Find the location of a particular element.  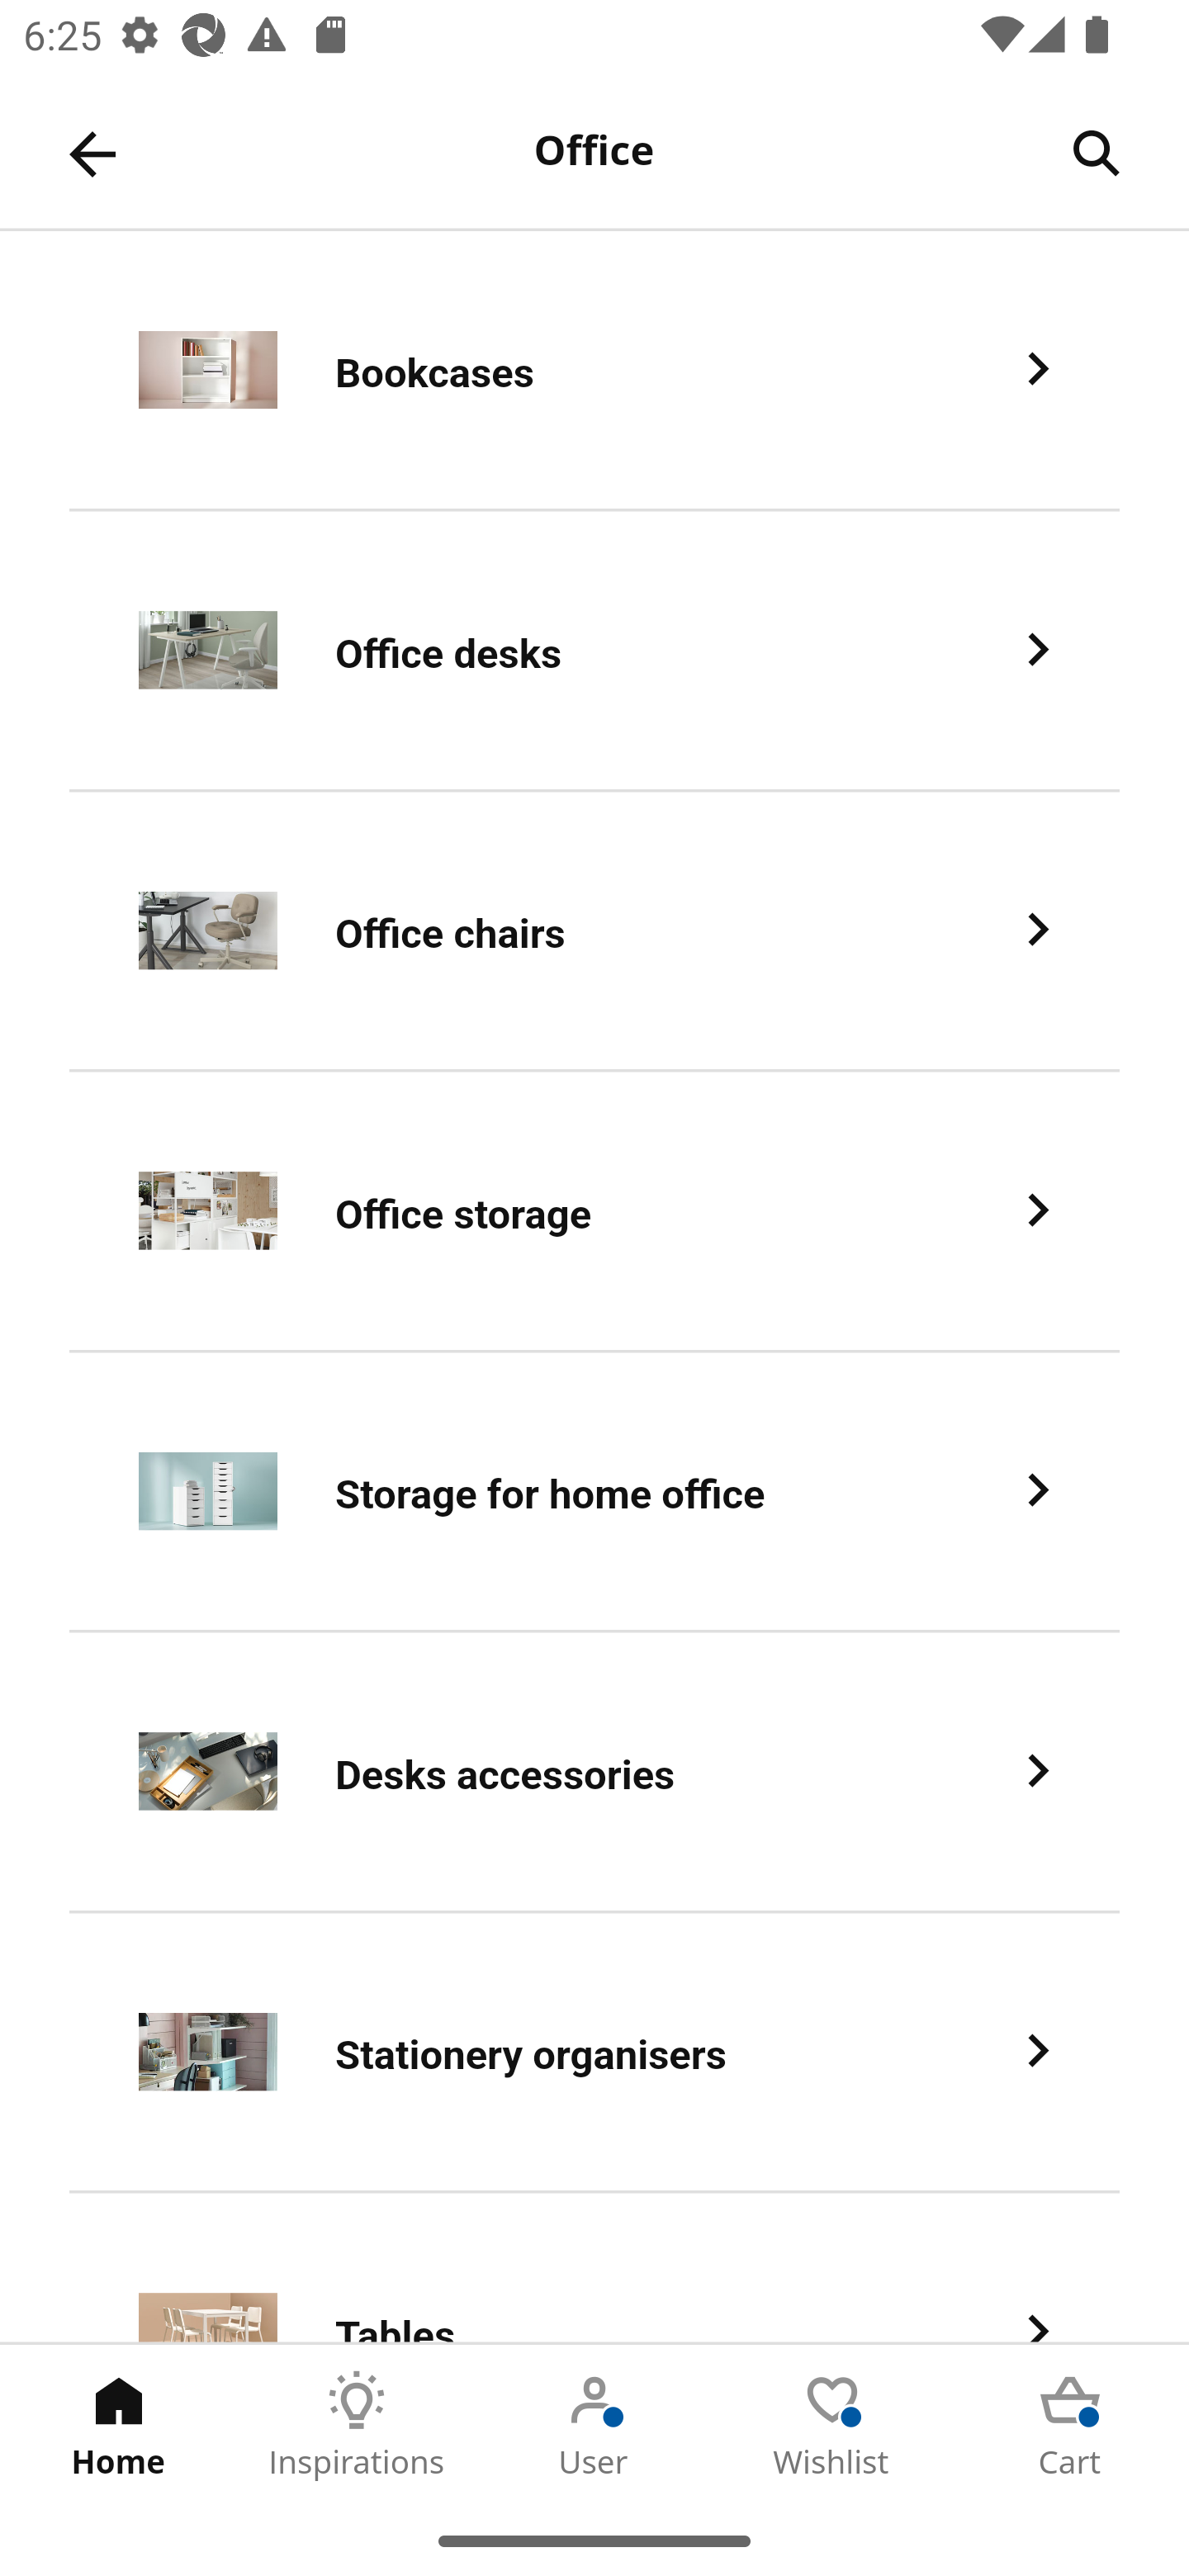

Storage for home office is located at coordinates (594, 1493).